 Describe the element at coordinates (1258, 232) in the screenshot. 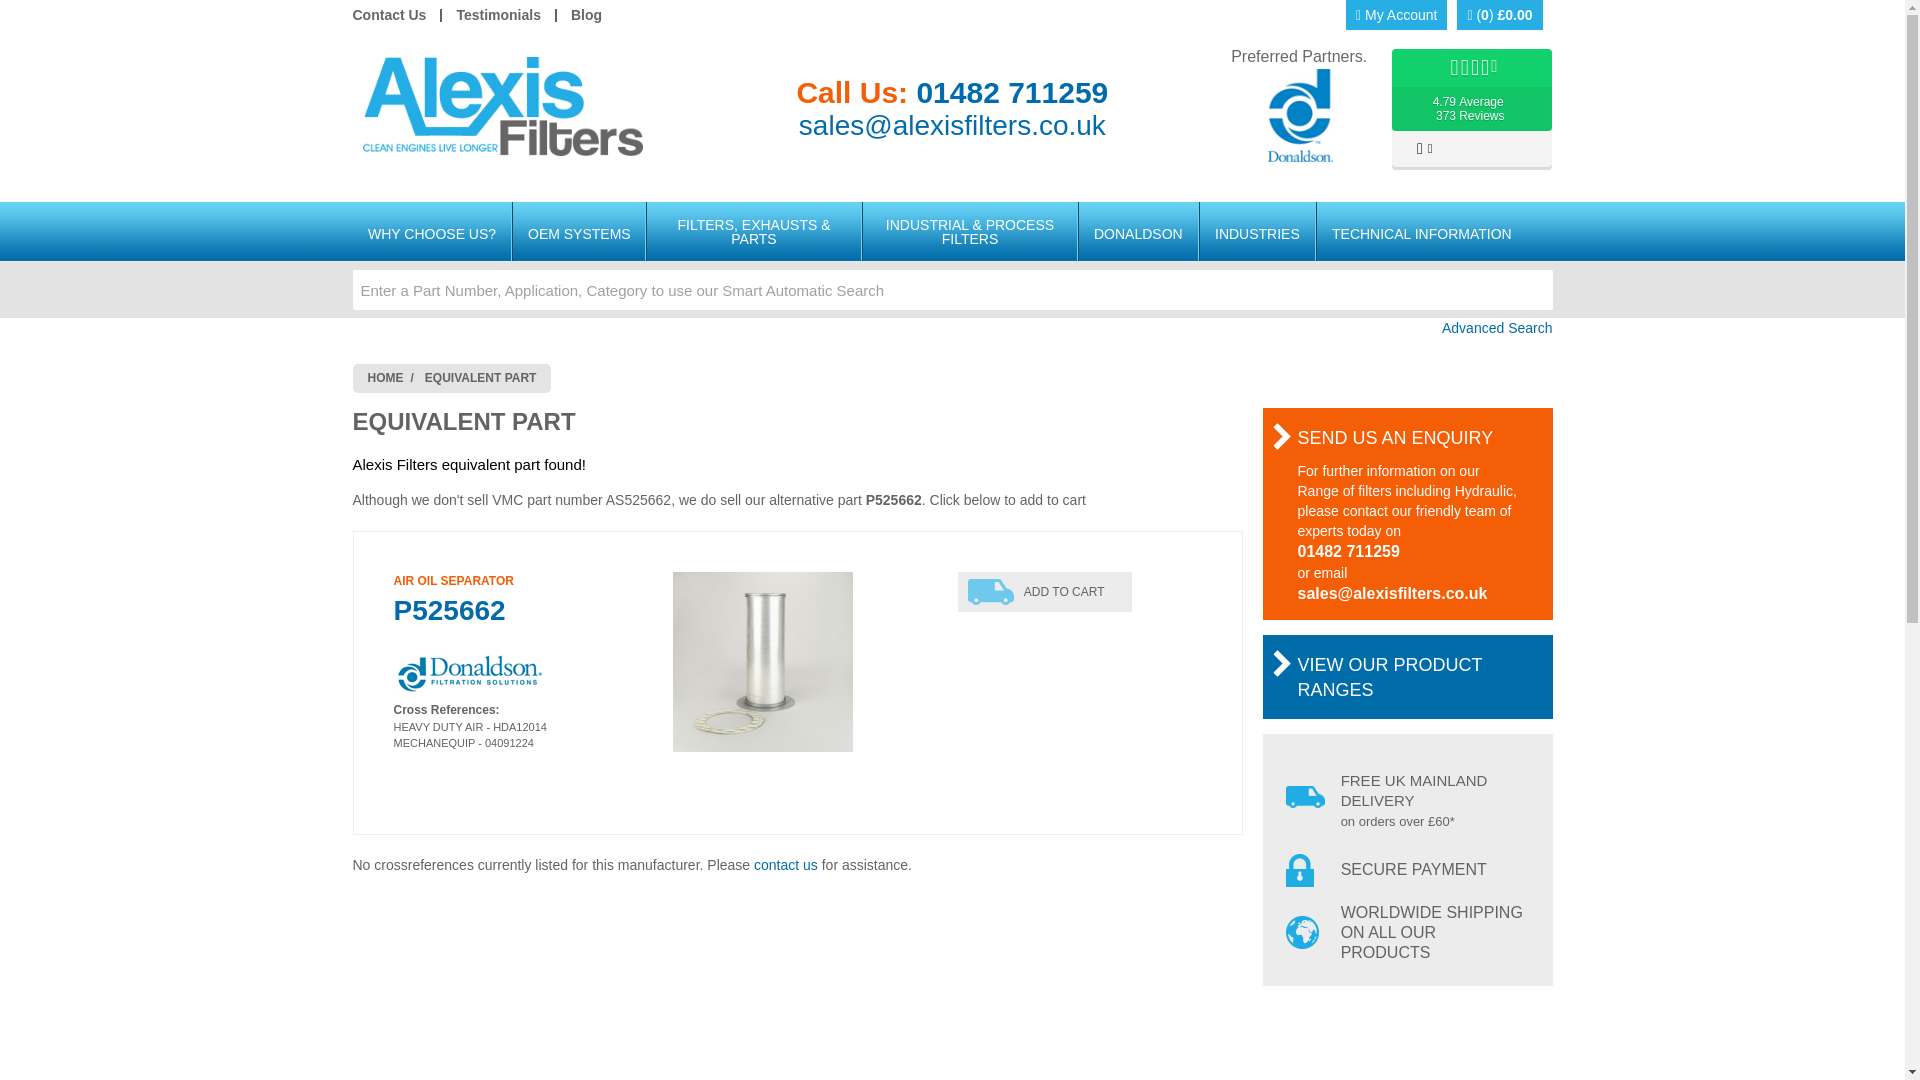

I see `My Account` at that location.